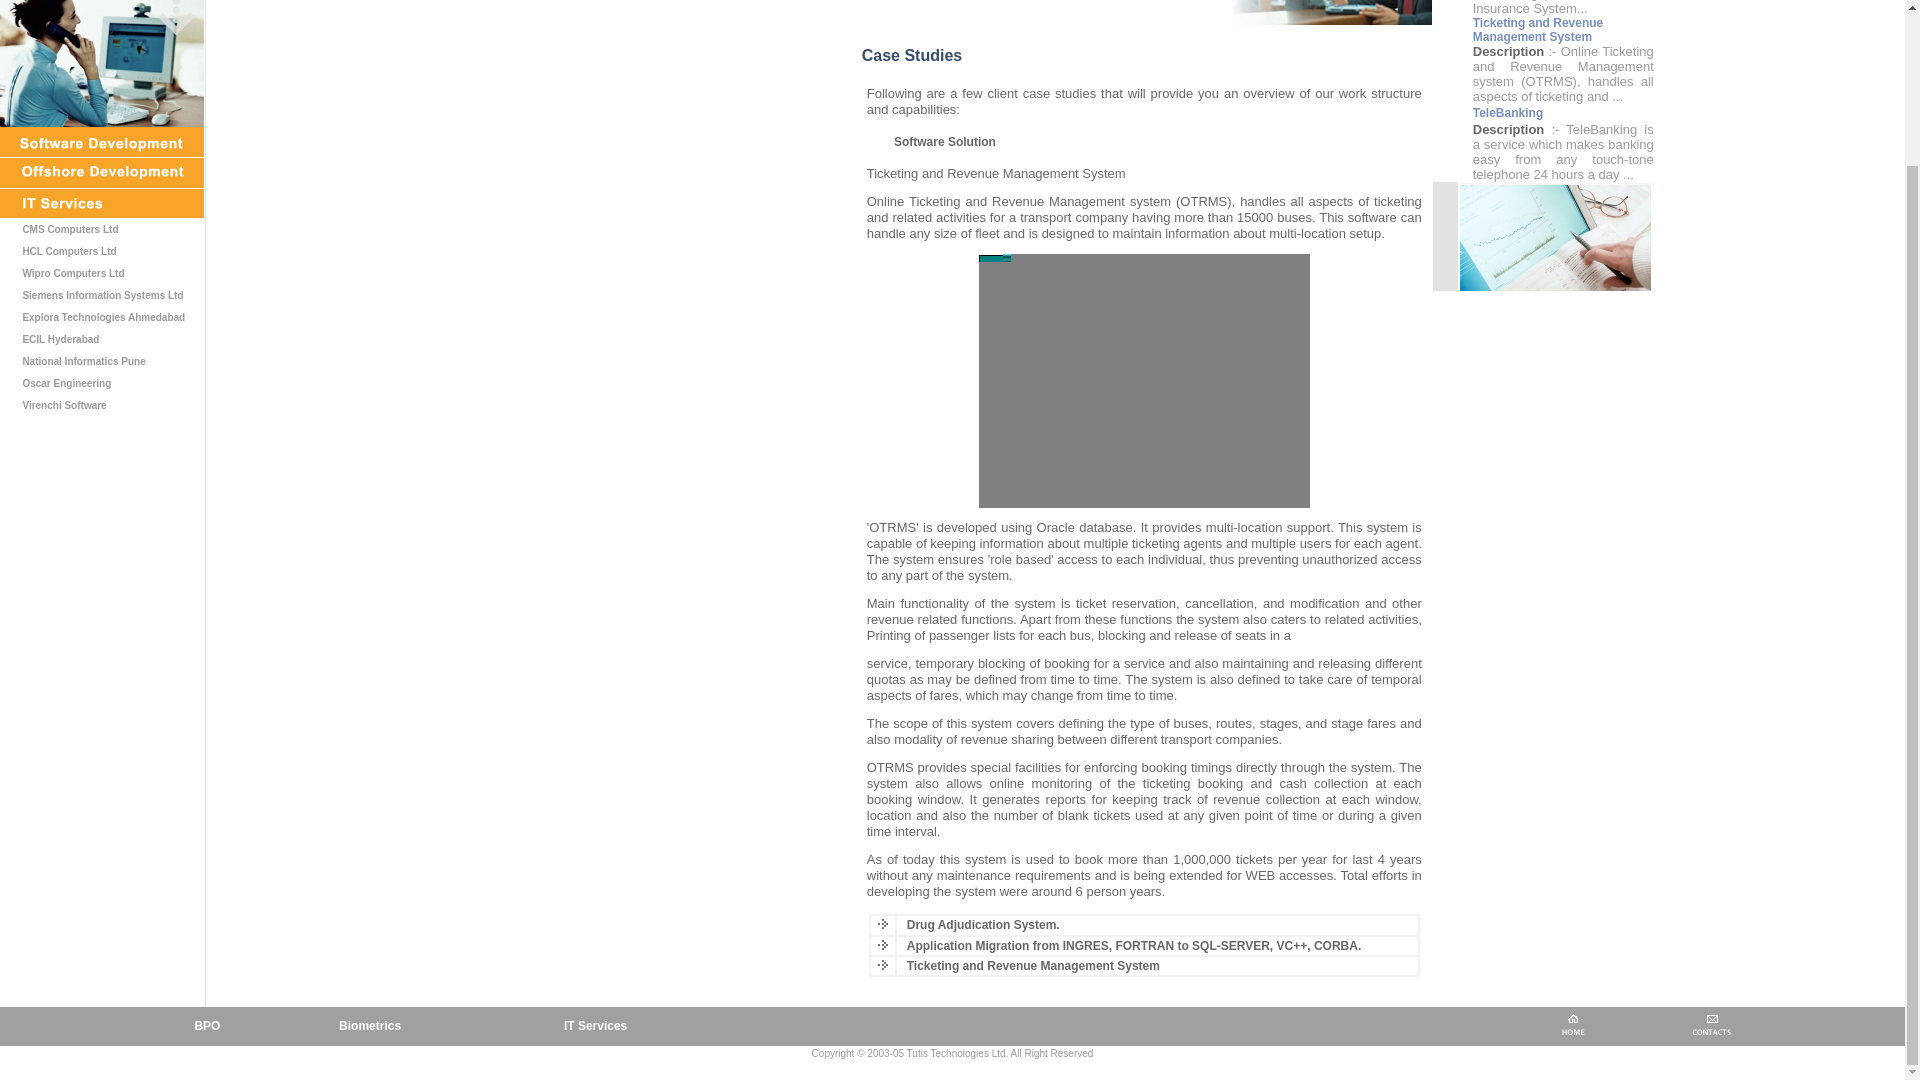 The image size is (1920, 1080). I want to click on Clients, so click(596, 1026).